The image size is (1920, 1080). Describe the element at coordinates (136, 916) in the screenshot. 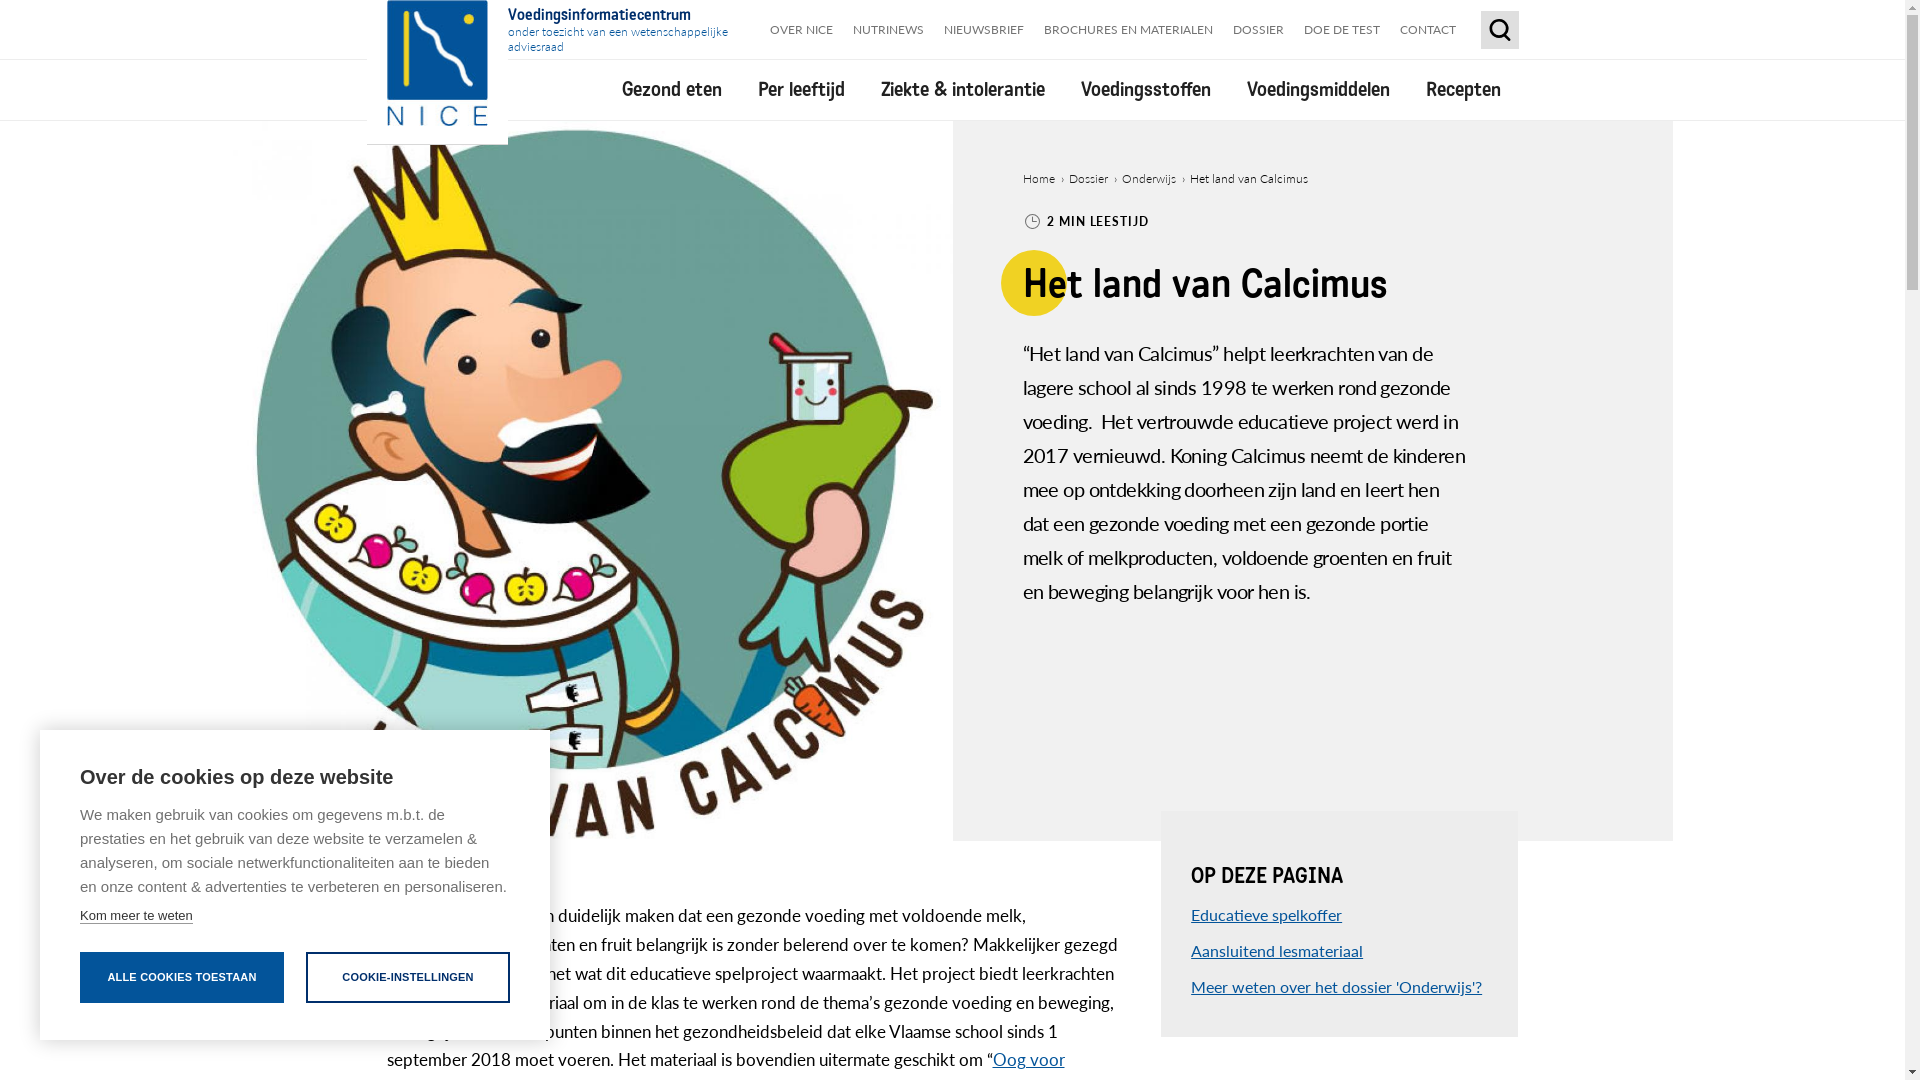

I see `Kom meer te weten` at that location.